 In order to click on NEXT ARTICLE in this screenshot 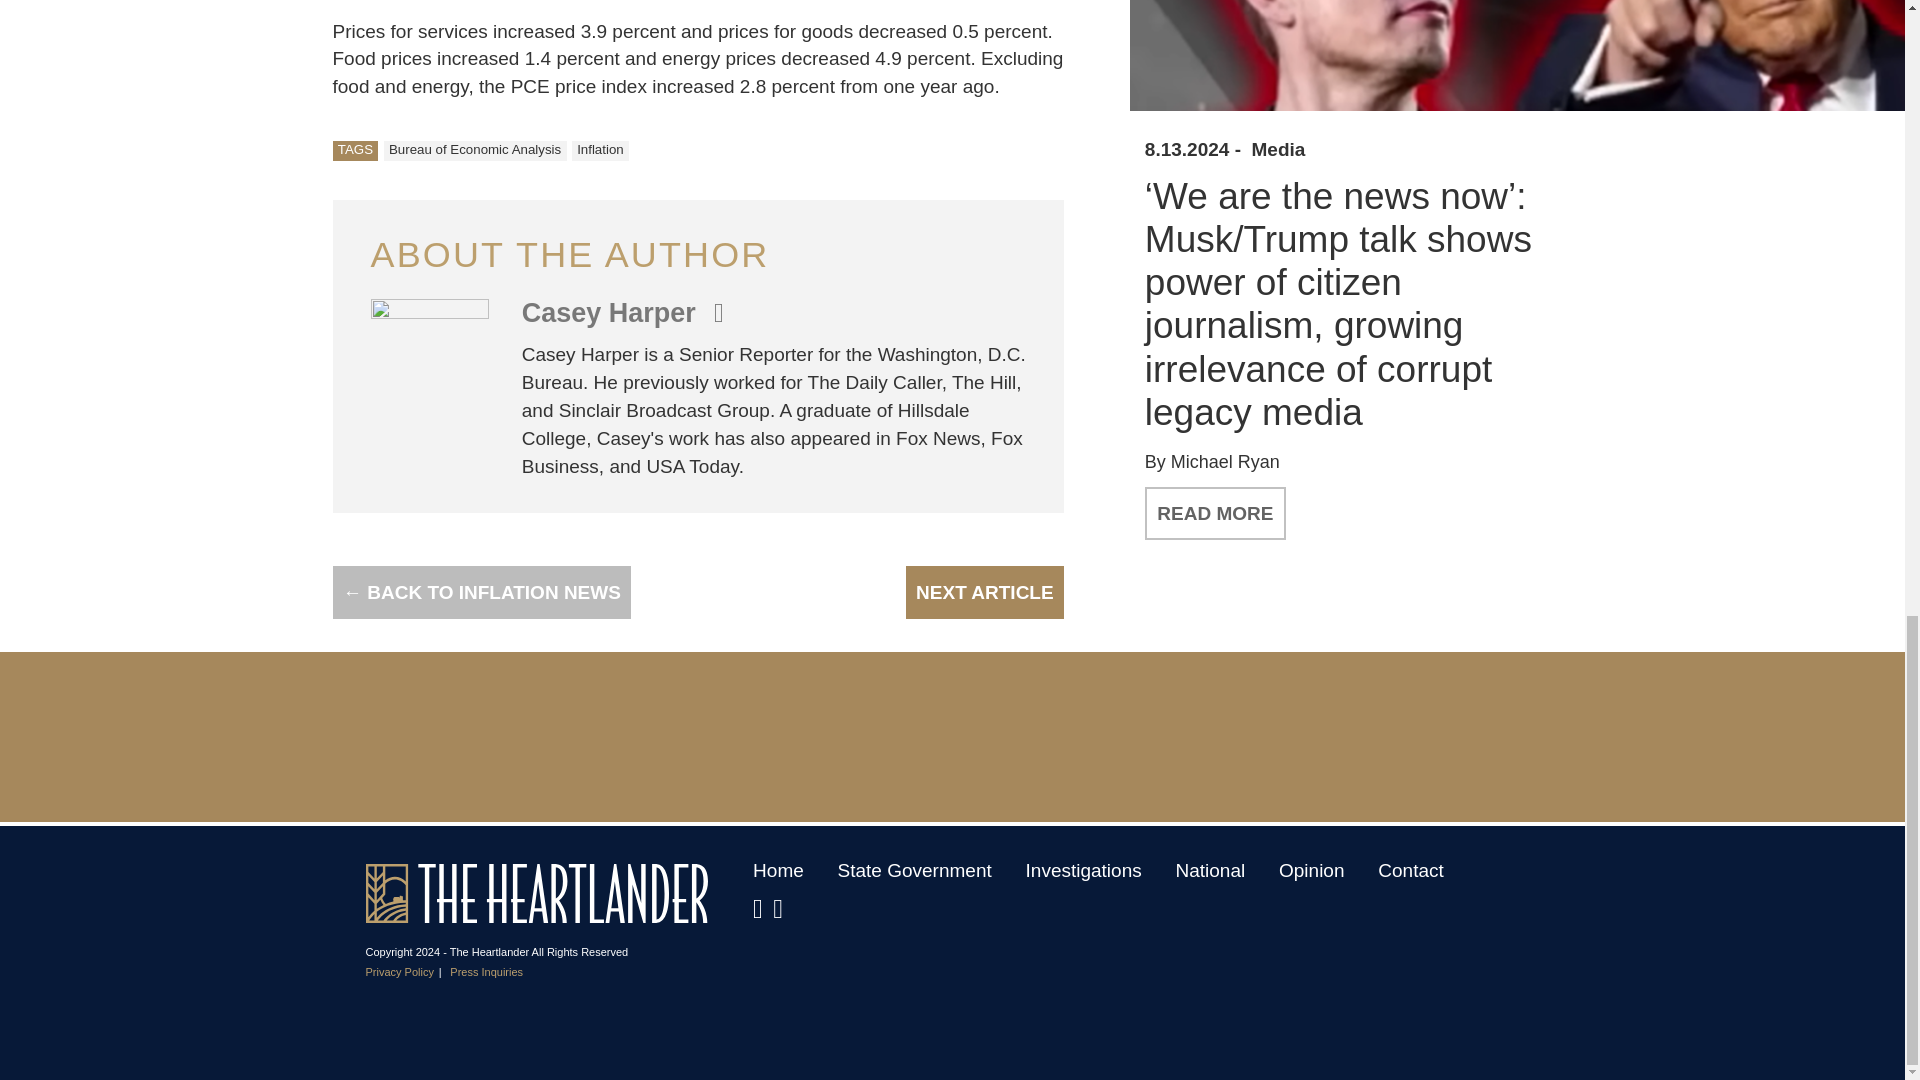, I will do `click(984, 592)`.